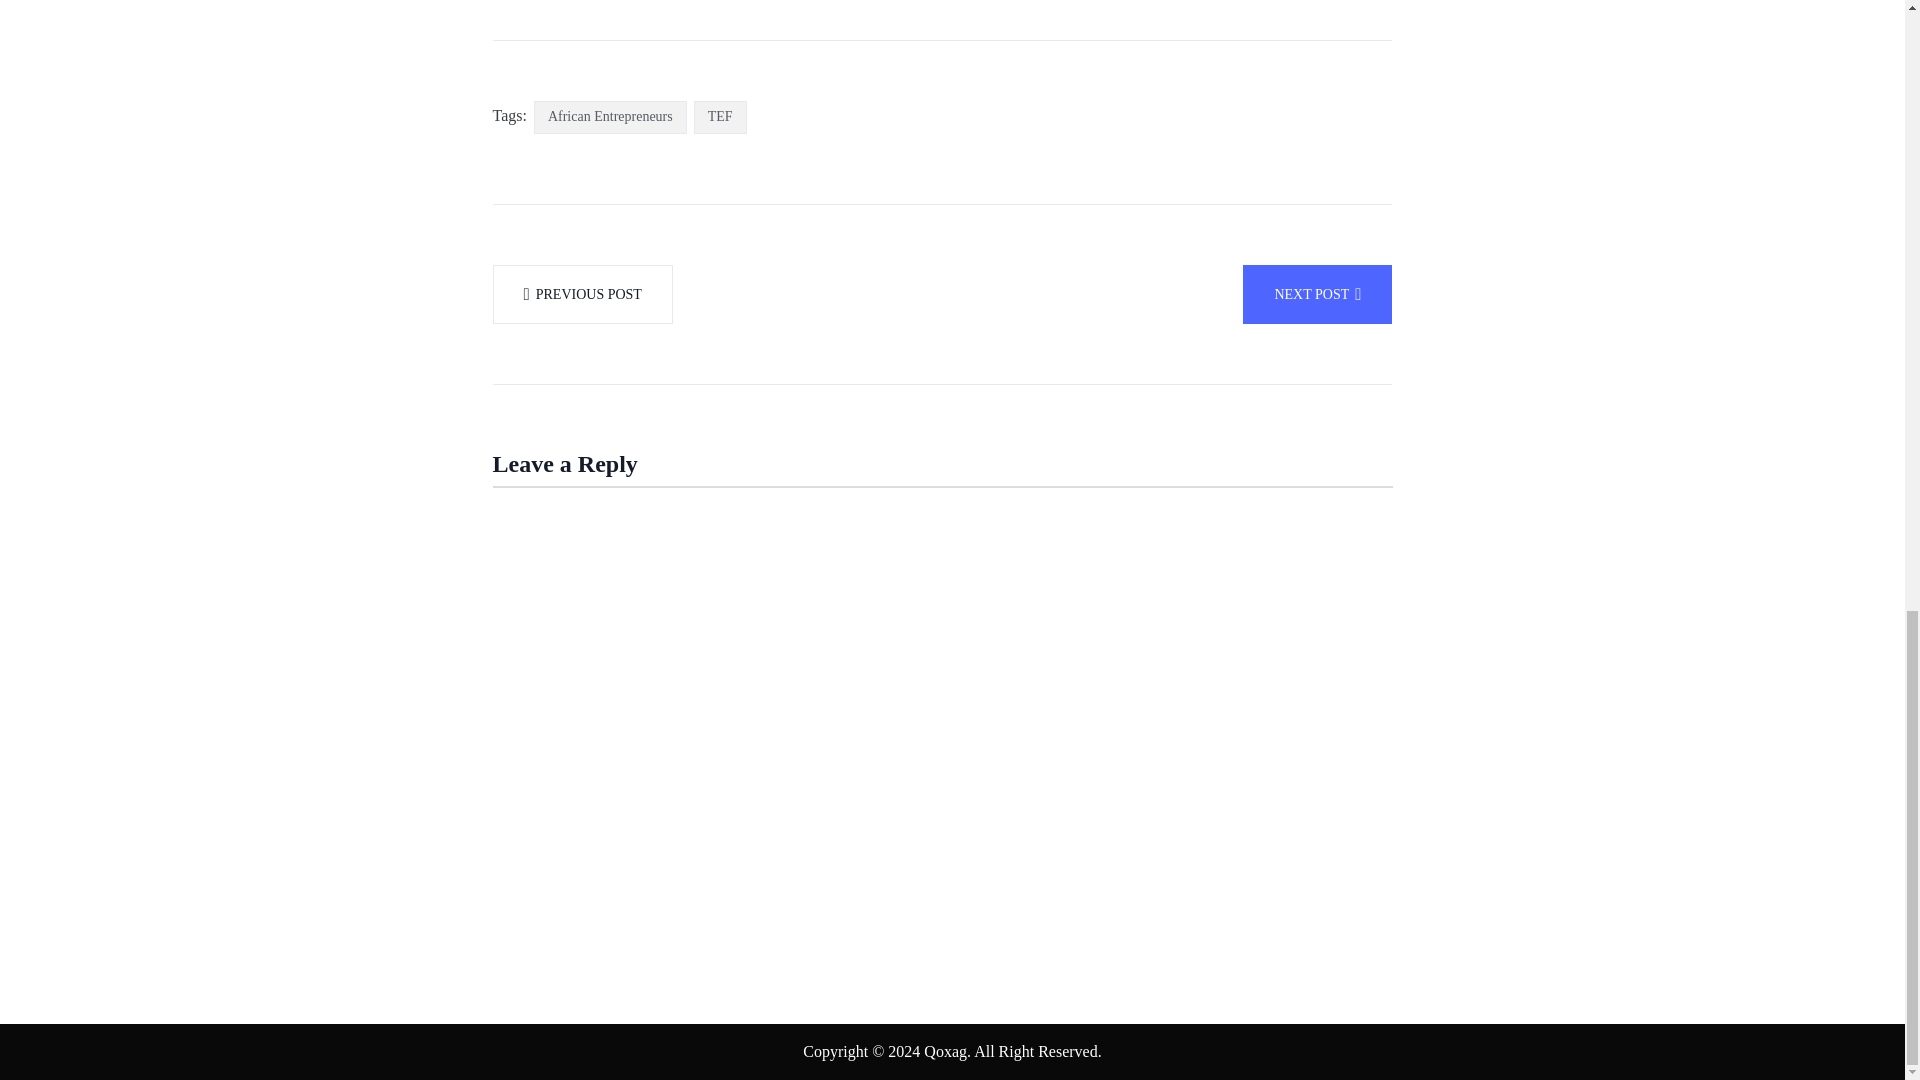 This screenshot has height=1080, width=1920. What do you see at coordinates (610, 117) in the screenshot?
I see `African Entrepreneurs` at bounding box center [610, 117].